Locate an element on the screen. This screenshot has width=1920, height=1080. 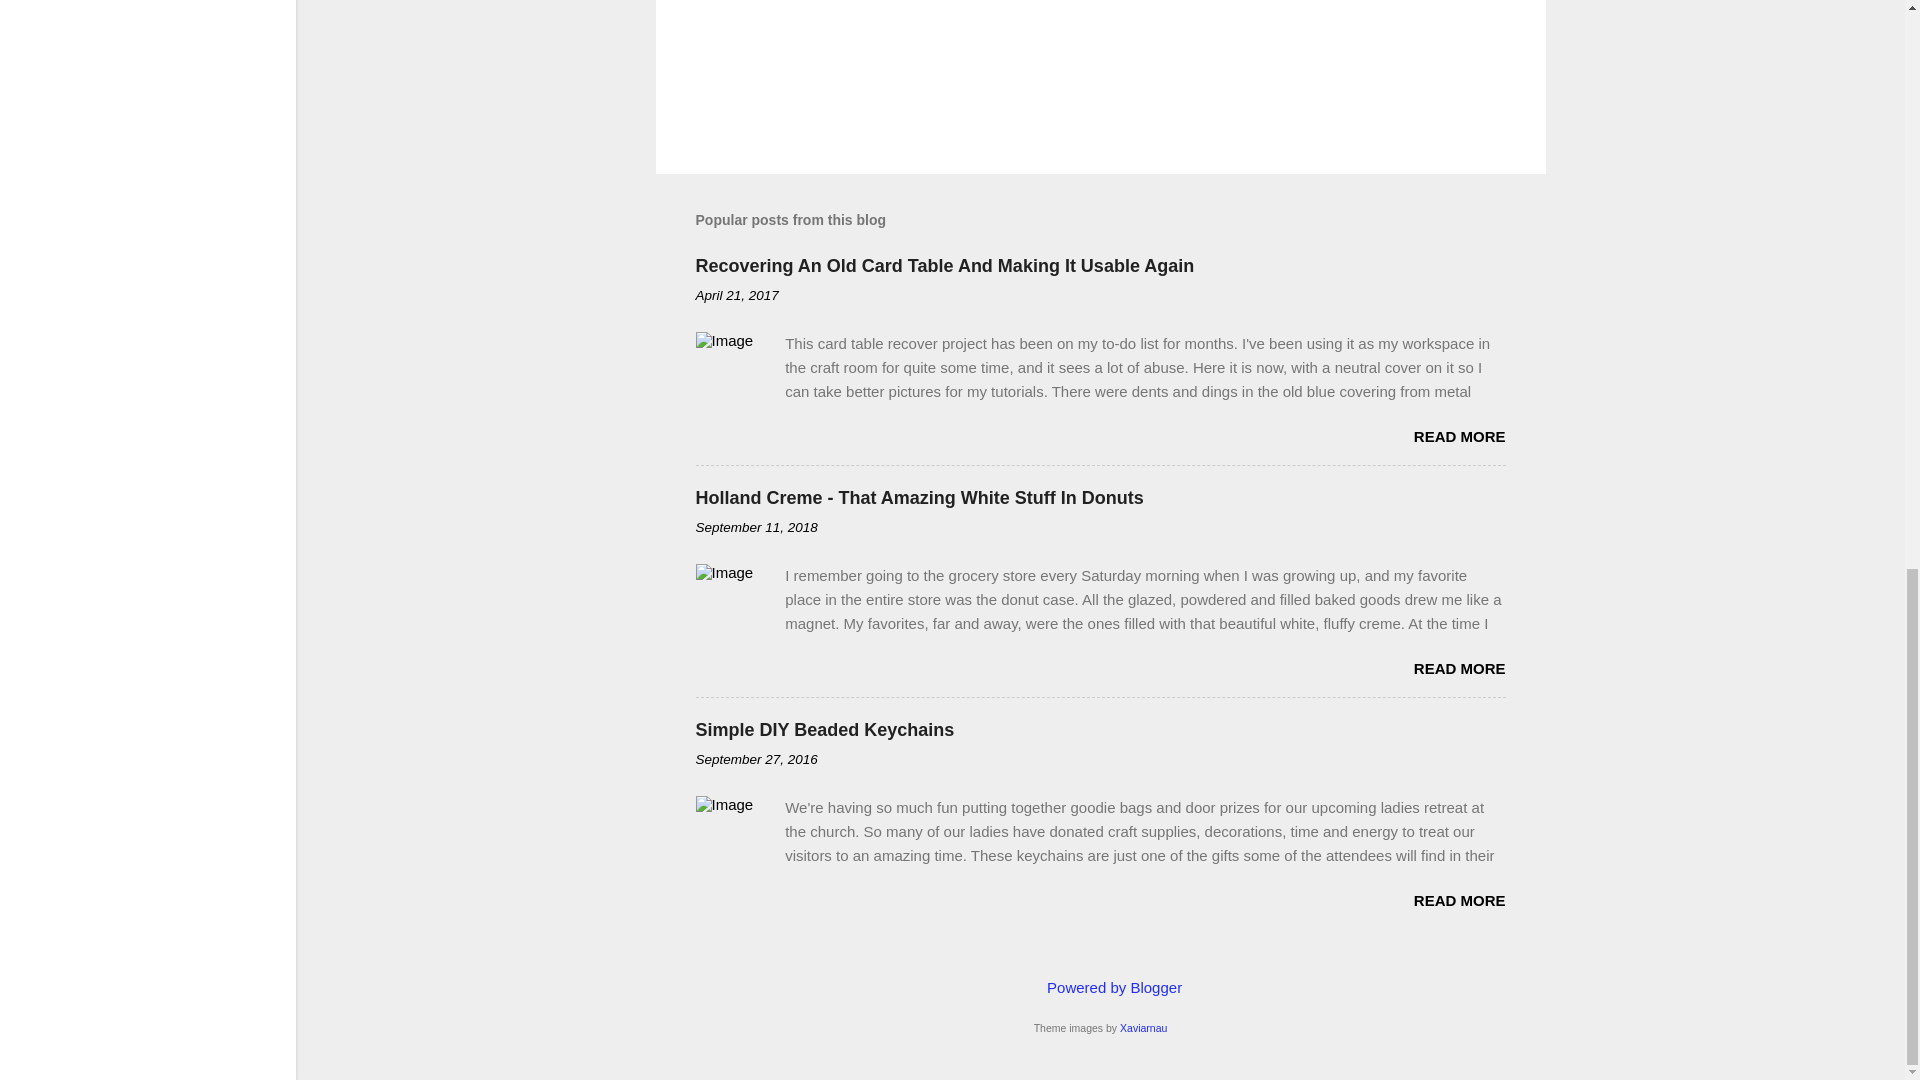
READ MORE is located at coordinates (1459, 668).